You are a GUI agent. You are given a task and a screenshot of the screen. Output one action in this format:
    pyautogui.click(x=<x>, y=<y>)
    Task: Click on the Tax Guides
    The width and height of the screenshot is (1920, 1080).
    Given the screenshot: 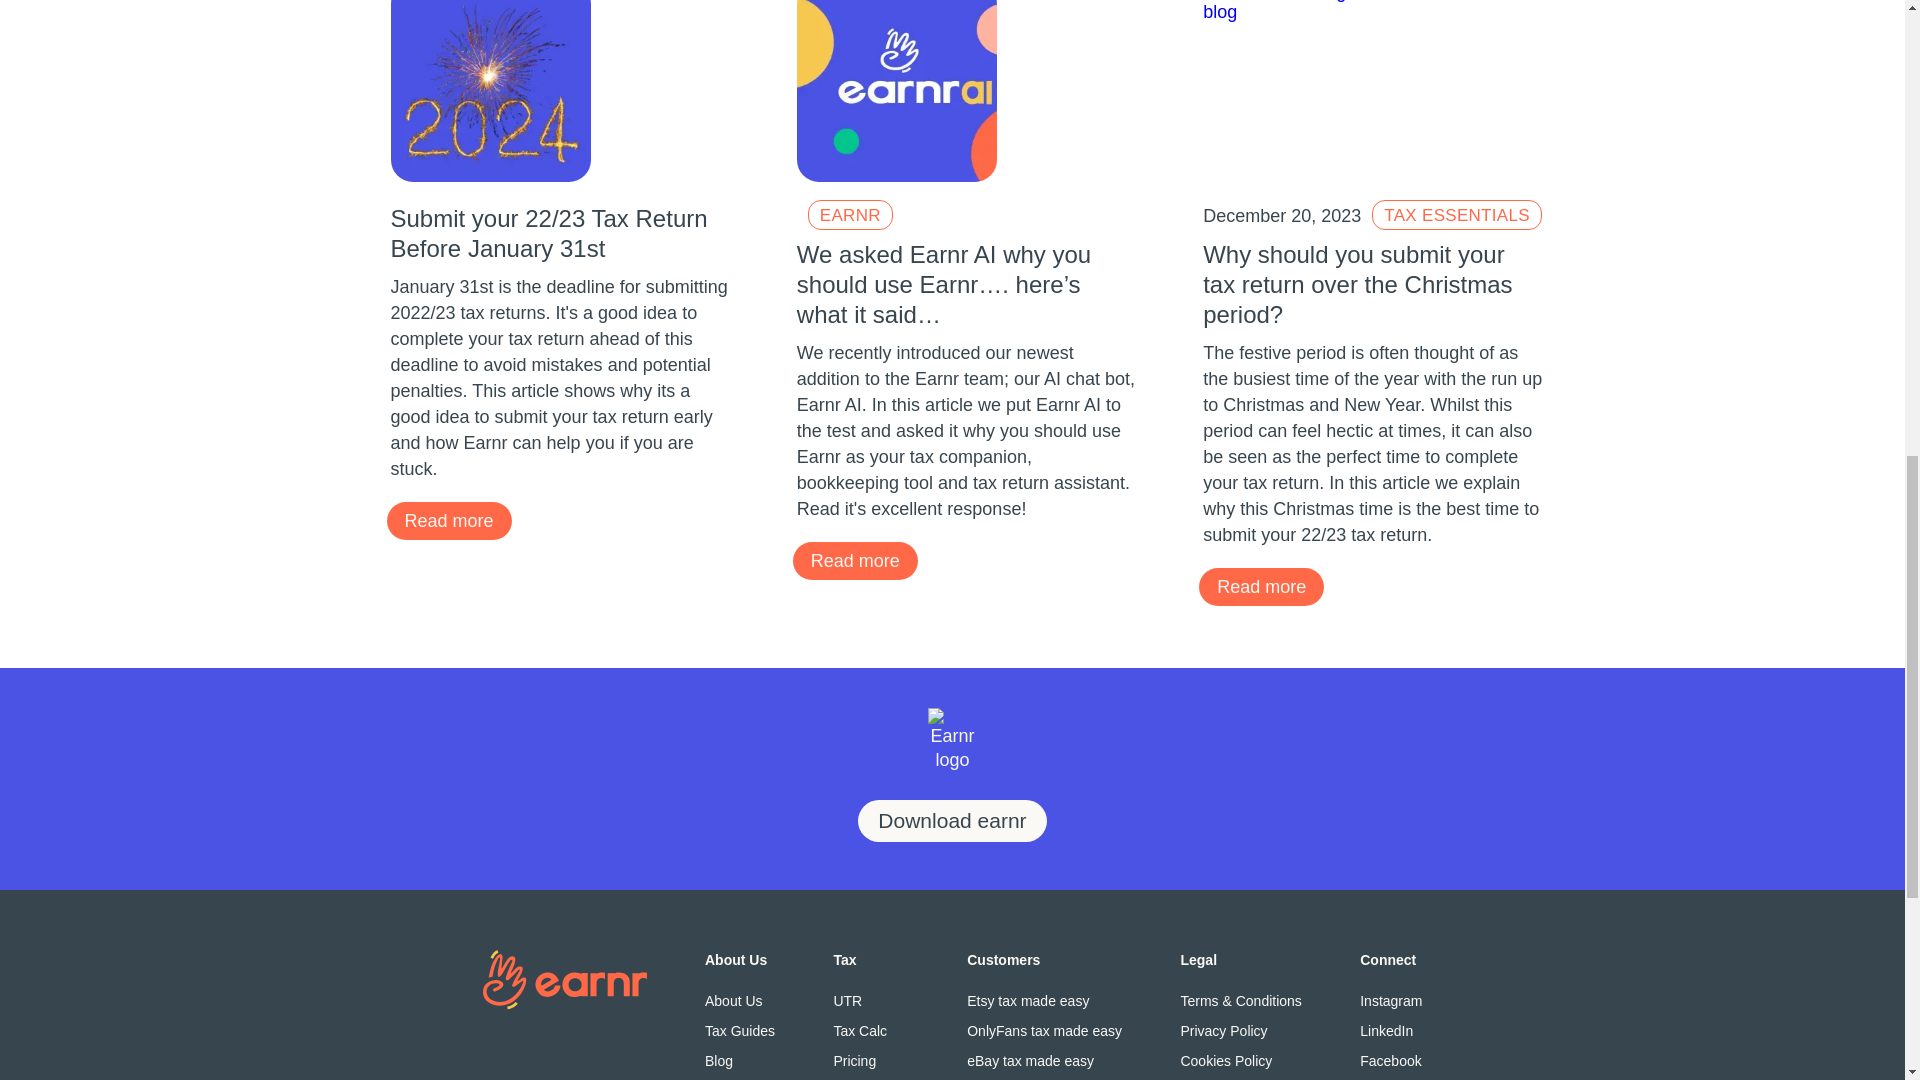 What is the action you would take?
    pyautogui.click(x=740, y=1030)
    